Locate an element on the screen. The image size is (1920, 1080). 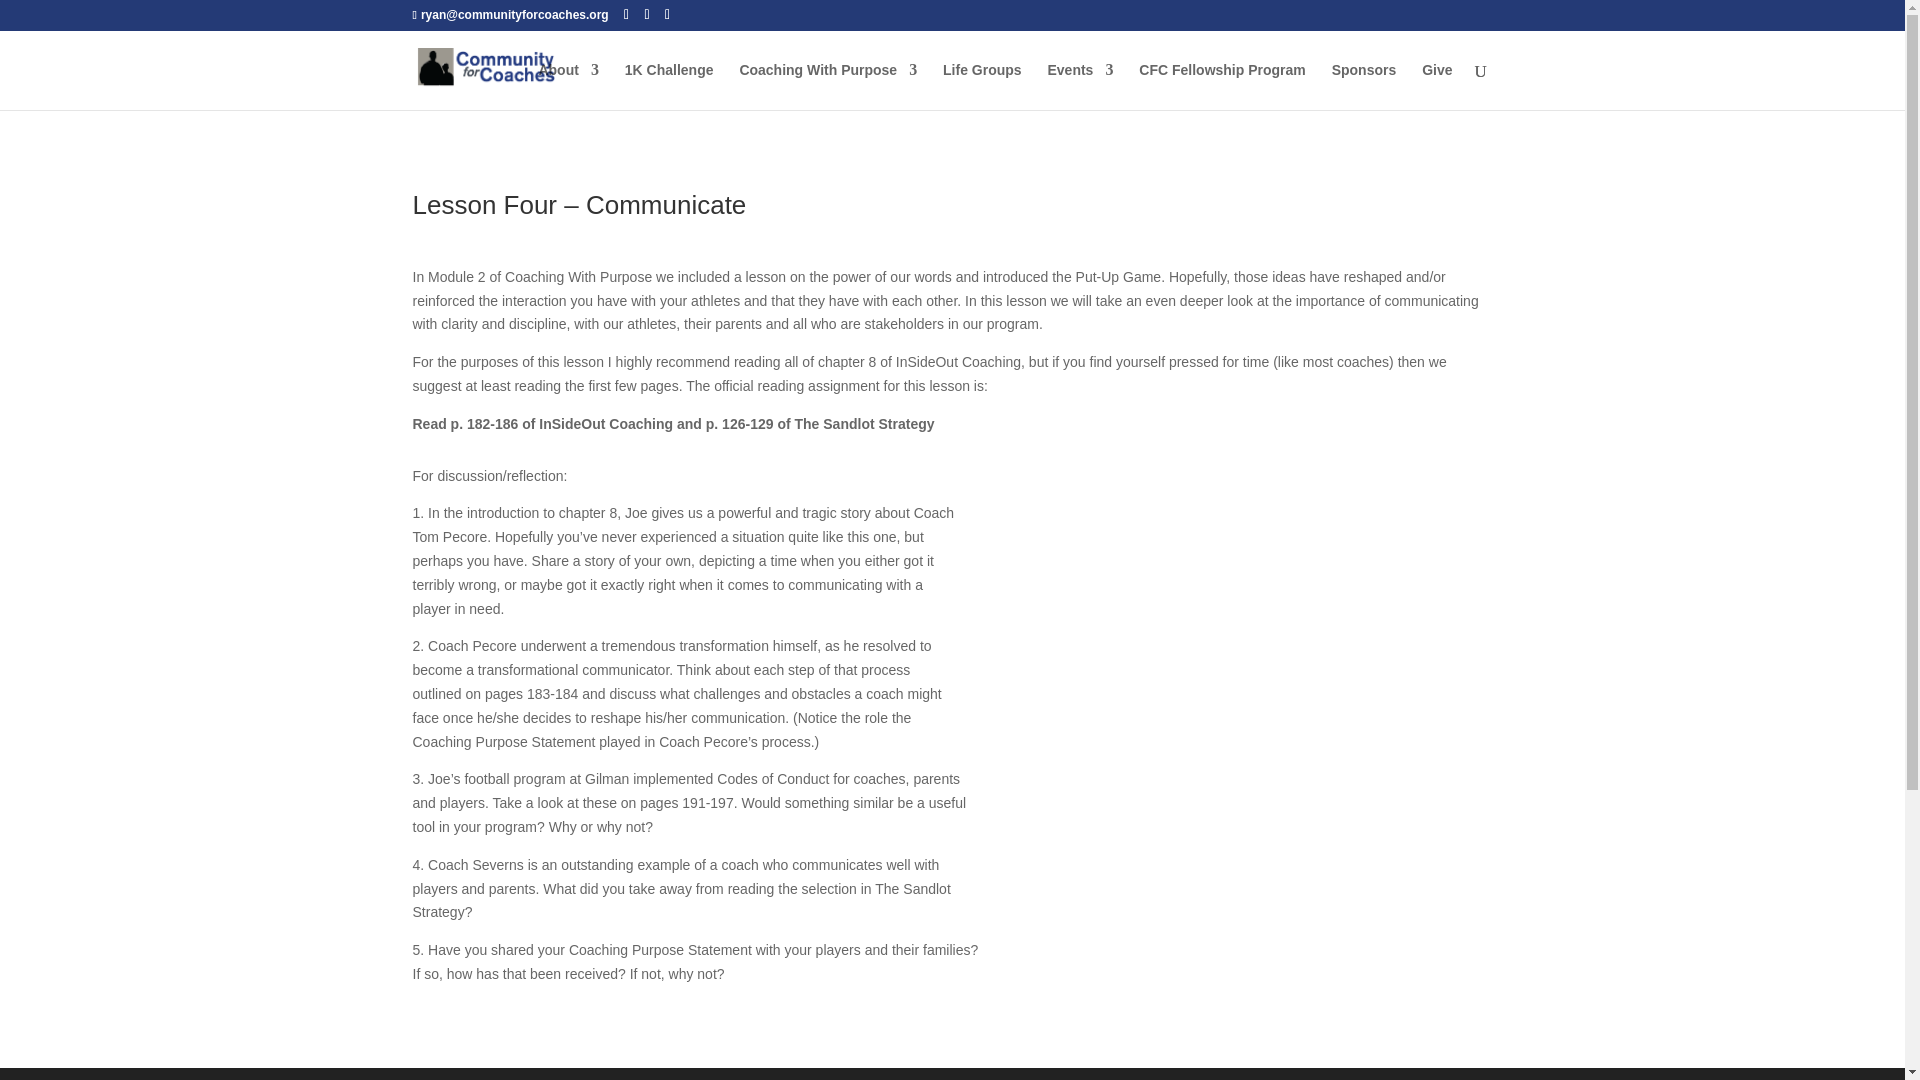
1K Challenge is located at coordinates (670, 86).